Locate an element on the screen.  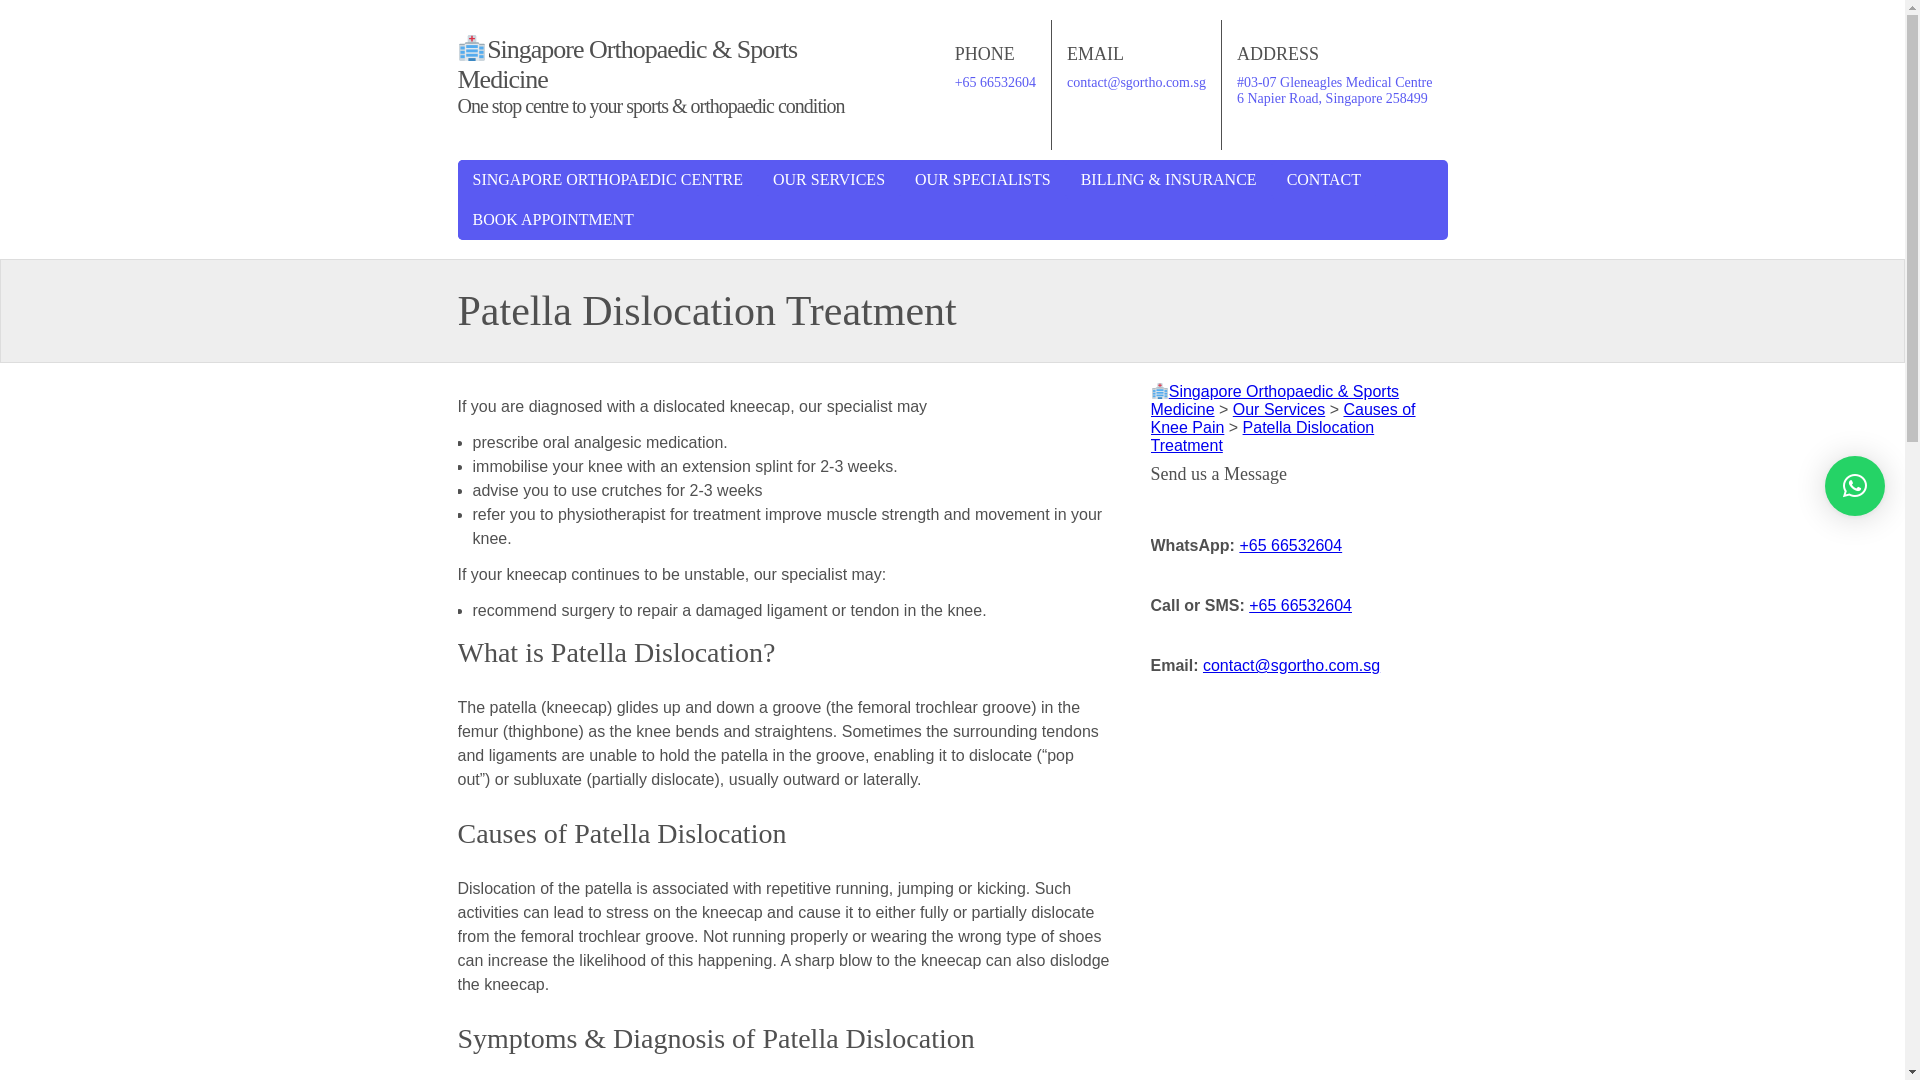
Go to Patella Dislocation Treatment. is located at coordinates (1262, 436).